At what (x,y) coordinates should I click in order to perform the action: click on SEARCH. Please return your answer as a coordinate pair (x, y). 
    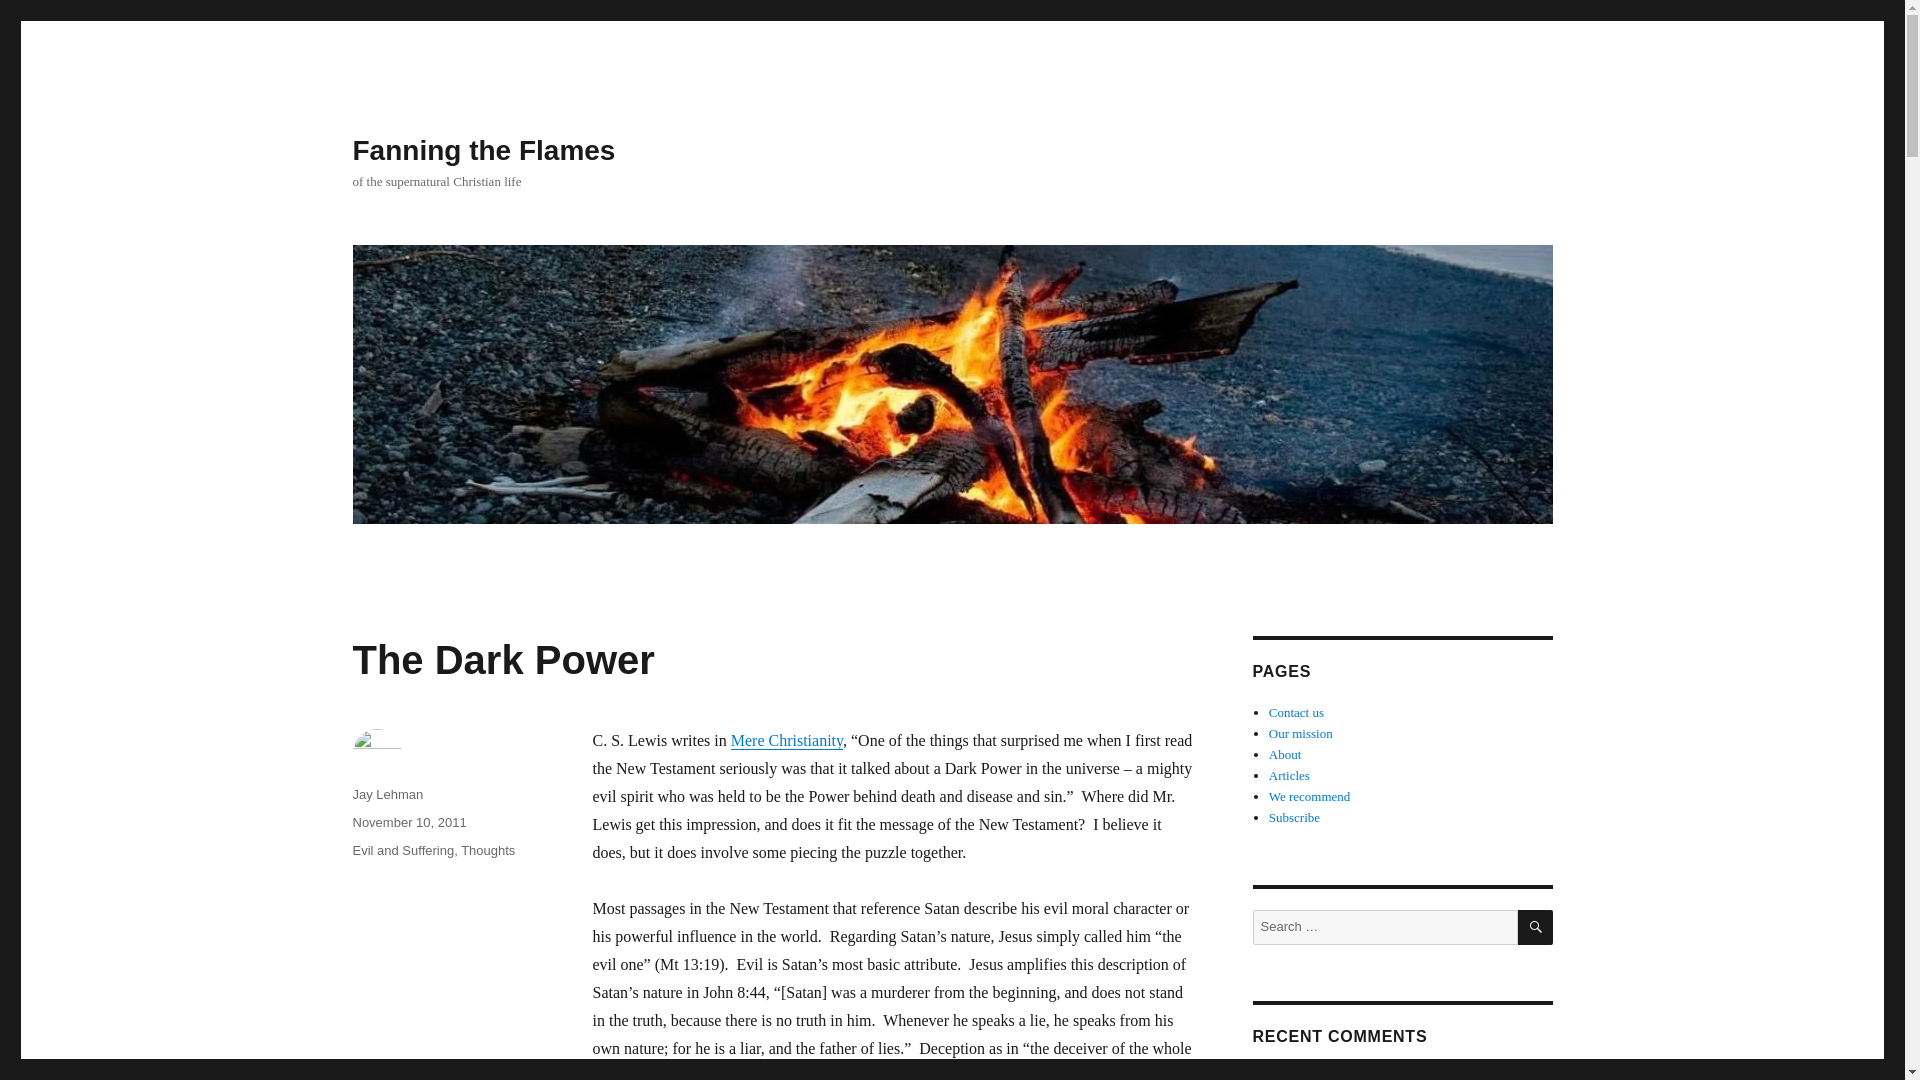
    Looking at the image, I should click on (1536, 928).